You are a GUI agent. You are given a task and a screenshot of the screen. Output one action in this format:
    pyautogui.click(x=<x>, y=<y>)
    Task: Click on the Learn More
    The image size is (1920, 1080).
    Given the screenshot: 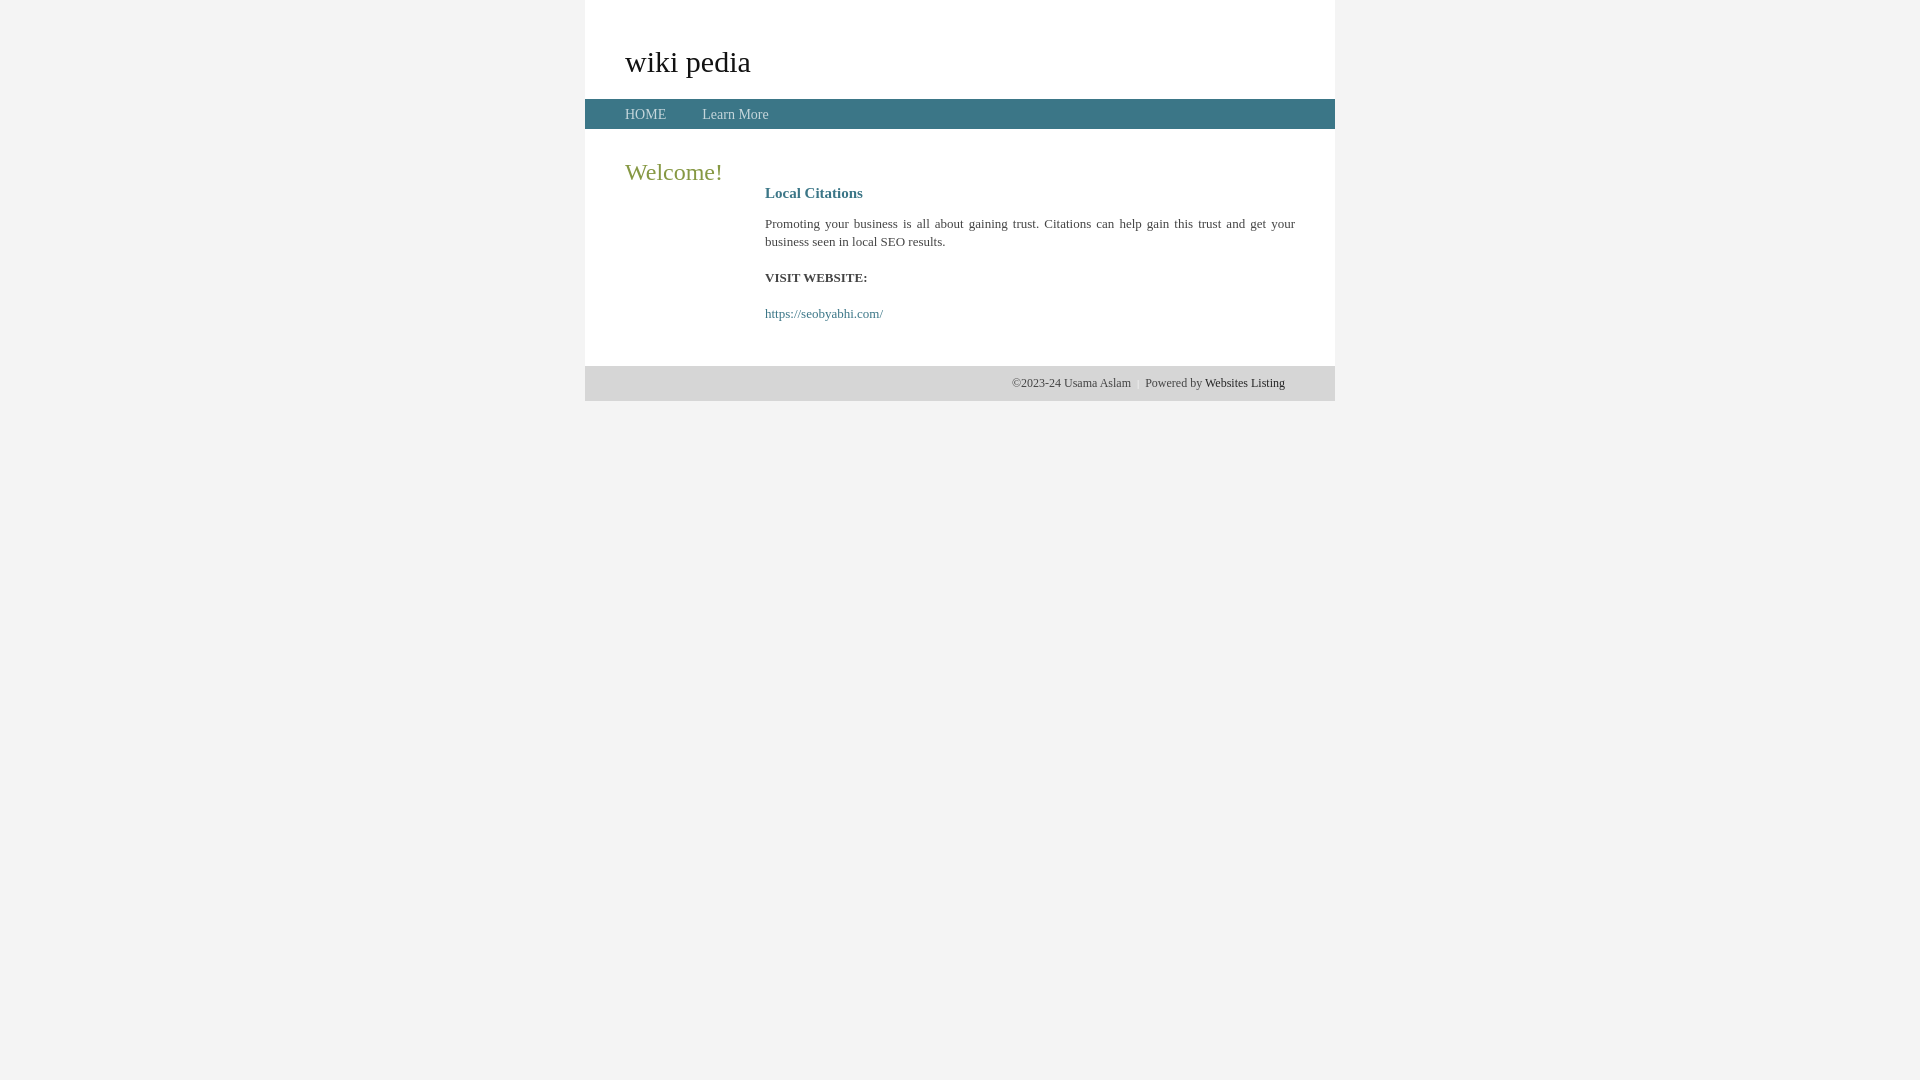 What is the action you would take?
    pyautogui.click(x=735, y=114)
    